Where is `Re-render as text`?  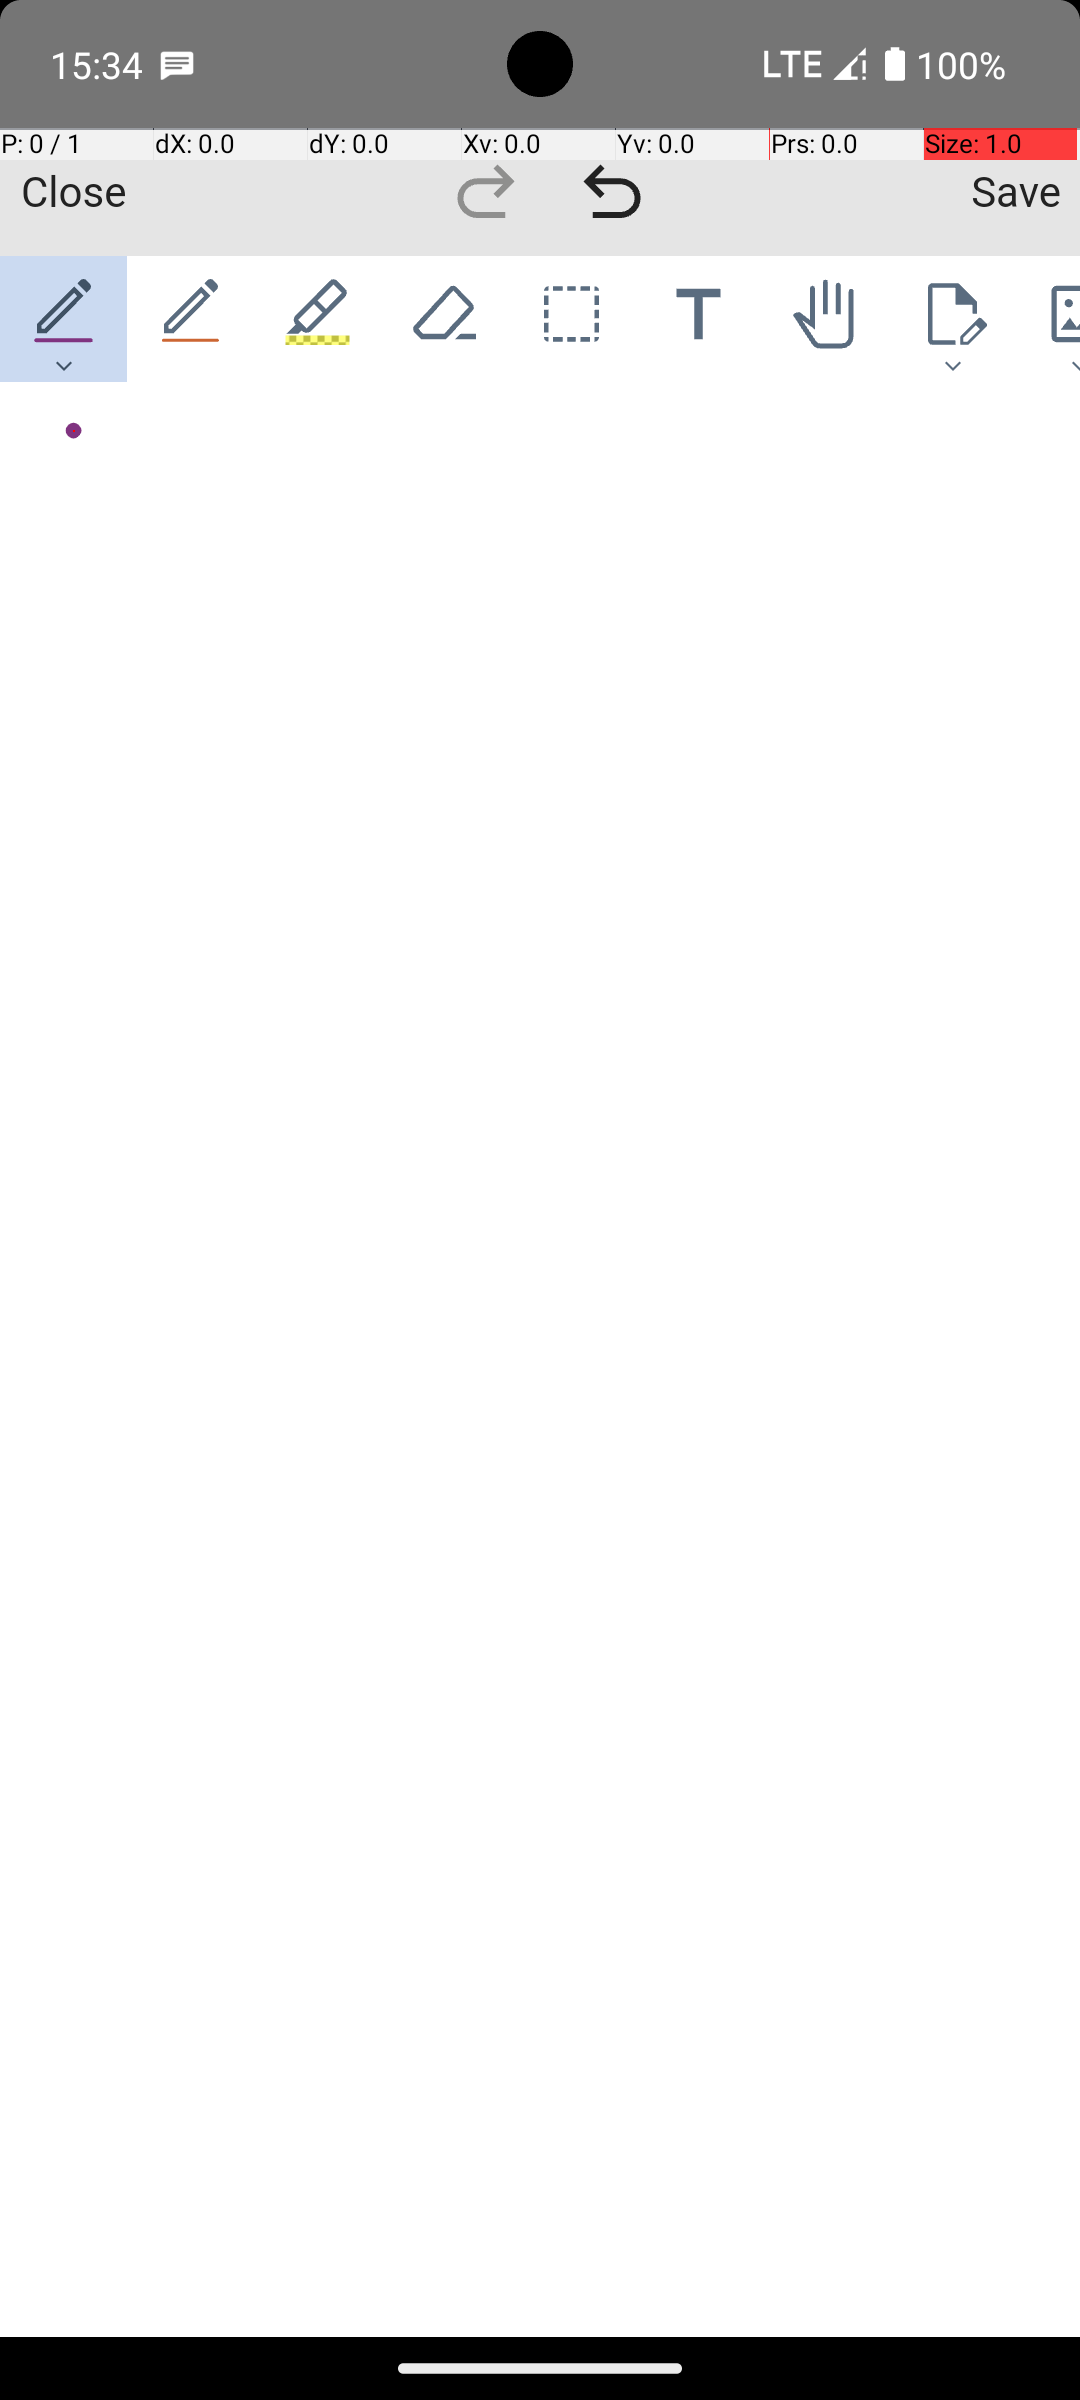
Re-render as text is located at coordinates (72, 472).